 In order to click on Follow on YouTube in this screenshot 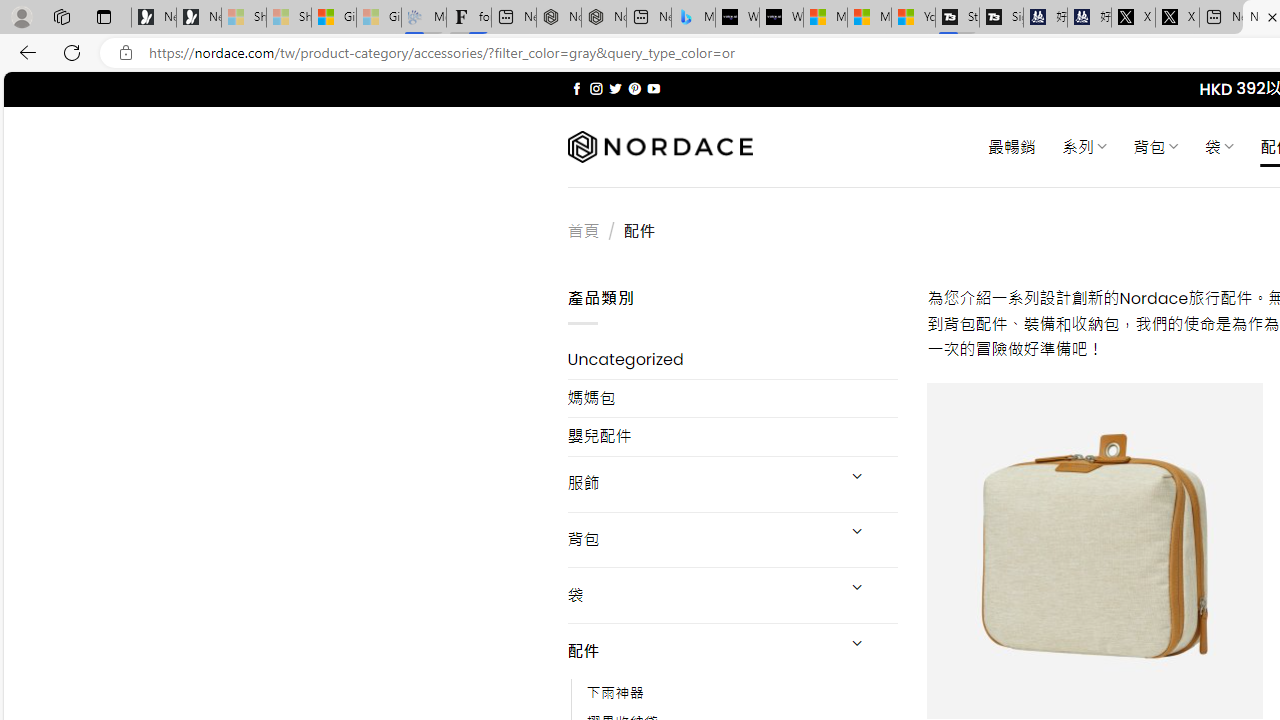, I will do `click(653, 88)`.